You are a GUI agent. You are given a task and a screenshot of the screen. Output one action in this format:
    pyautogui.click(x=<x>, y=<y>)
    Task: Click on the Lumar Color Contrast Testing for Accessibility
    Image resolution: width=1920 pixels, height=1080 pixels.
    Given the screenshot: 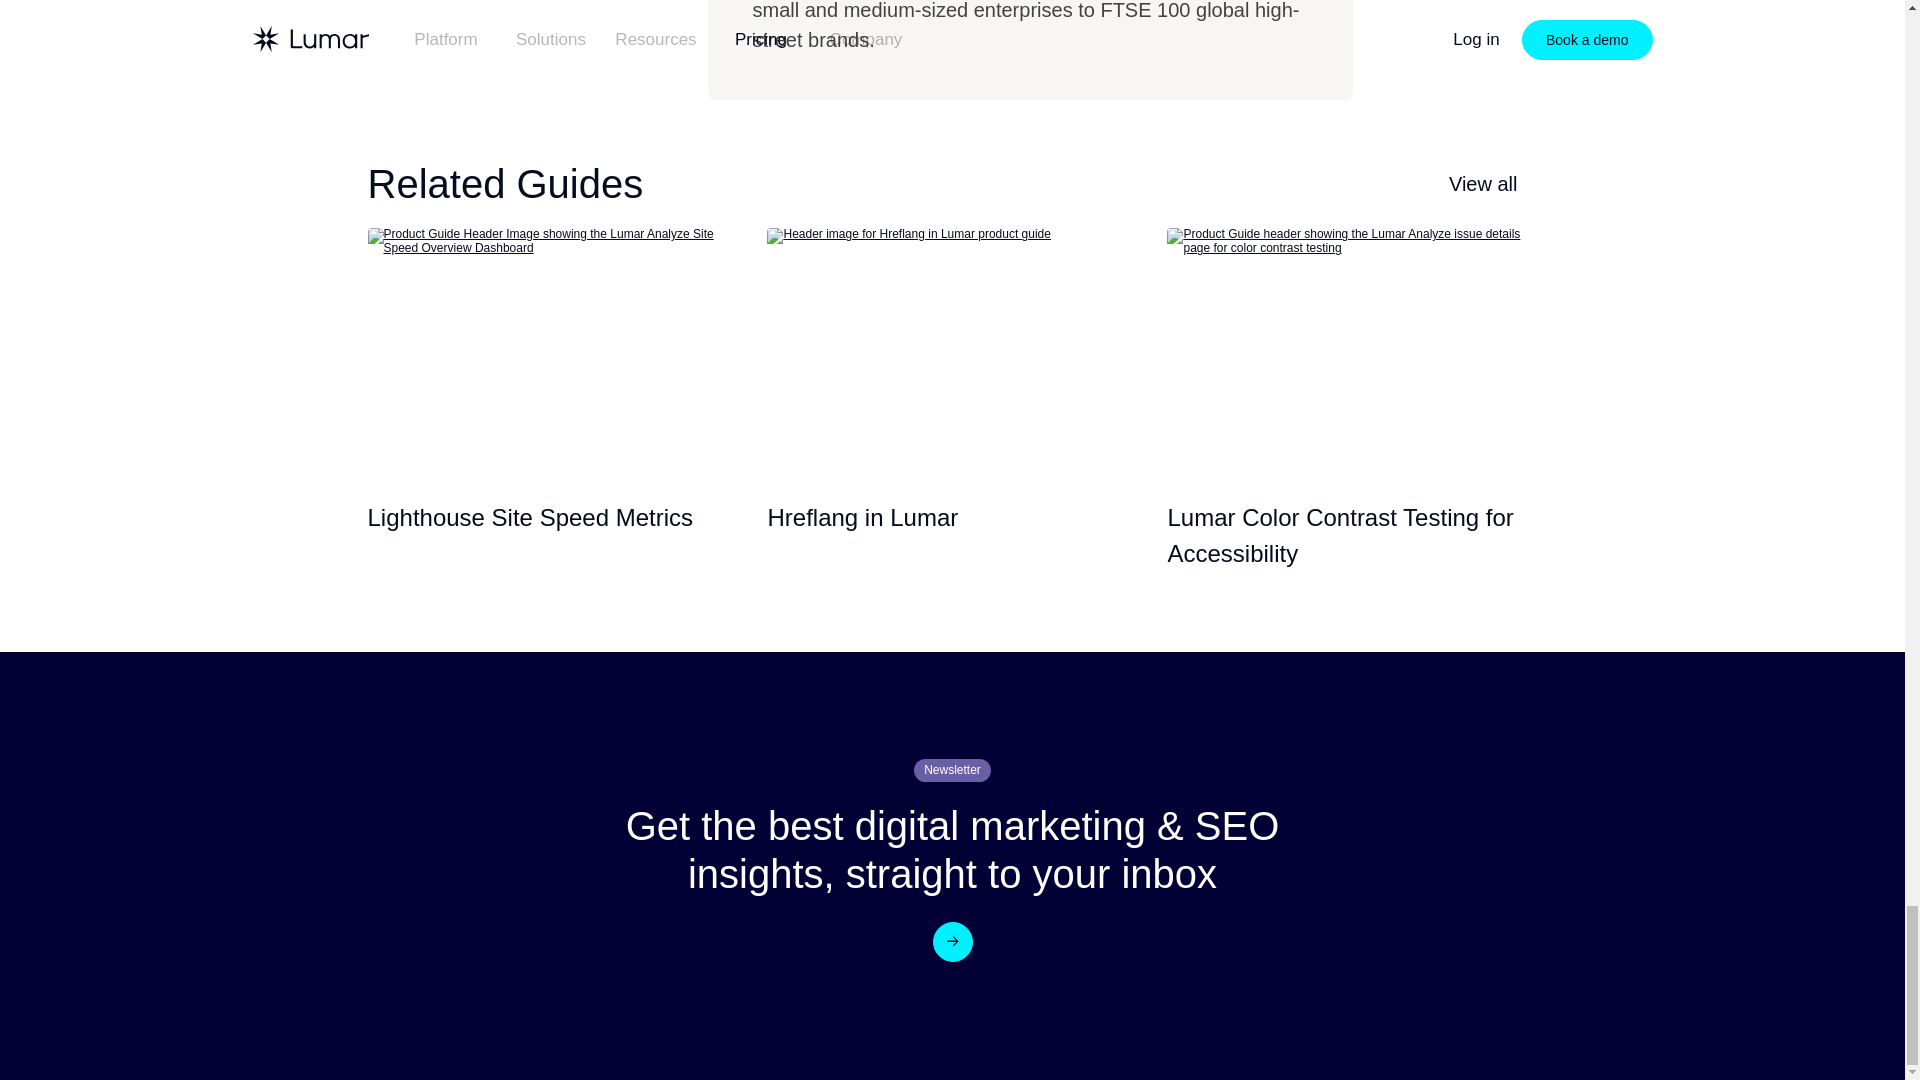 What is the action you would take?
    pyautogui.click(x=1352, y=347)
    